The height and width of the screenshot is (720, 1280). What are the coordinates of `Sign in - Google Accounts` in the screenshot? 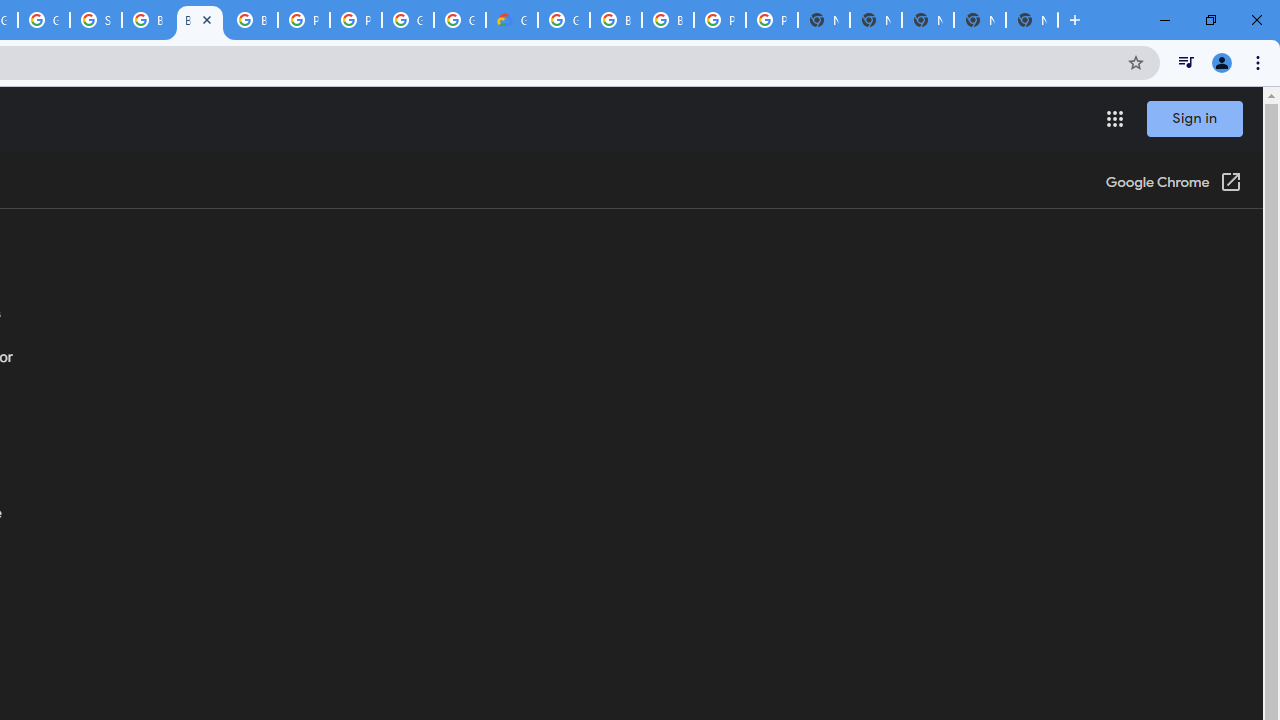 It's located at (96, 20).